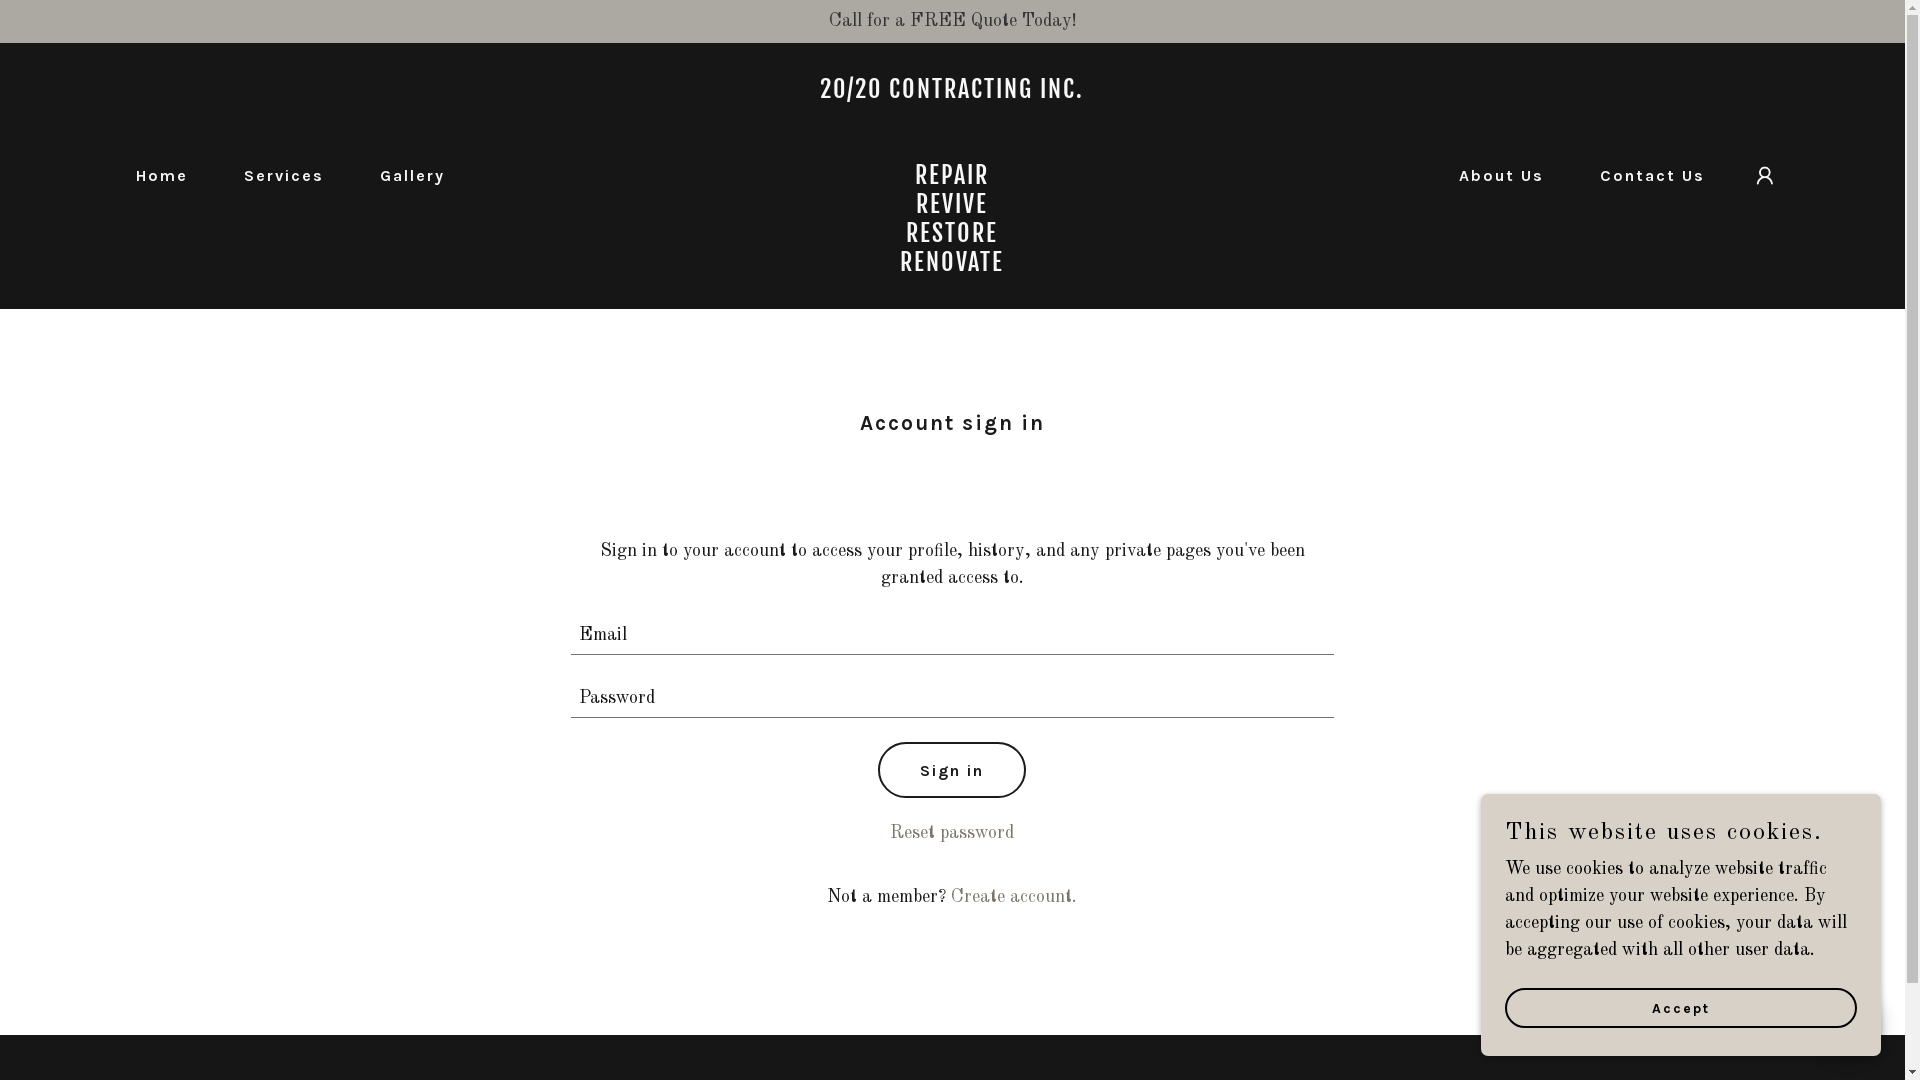  Describe the element at coordinates (952, 770) in the screenshot. I see `Sign in` at that location.